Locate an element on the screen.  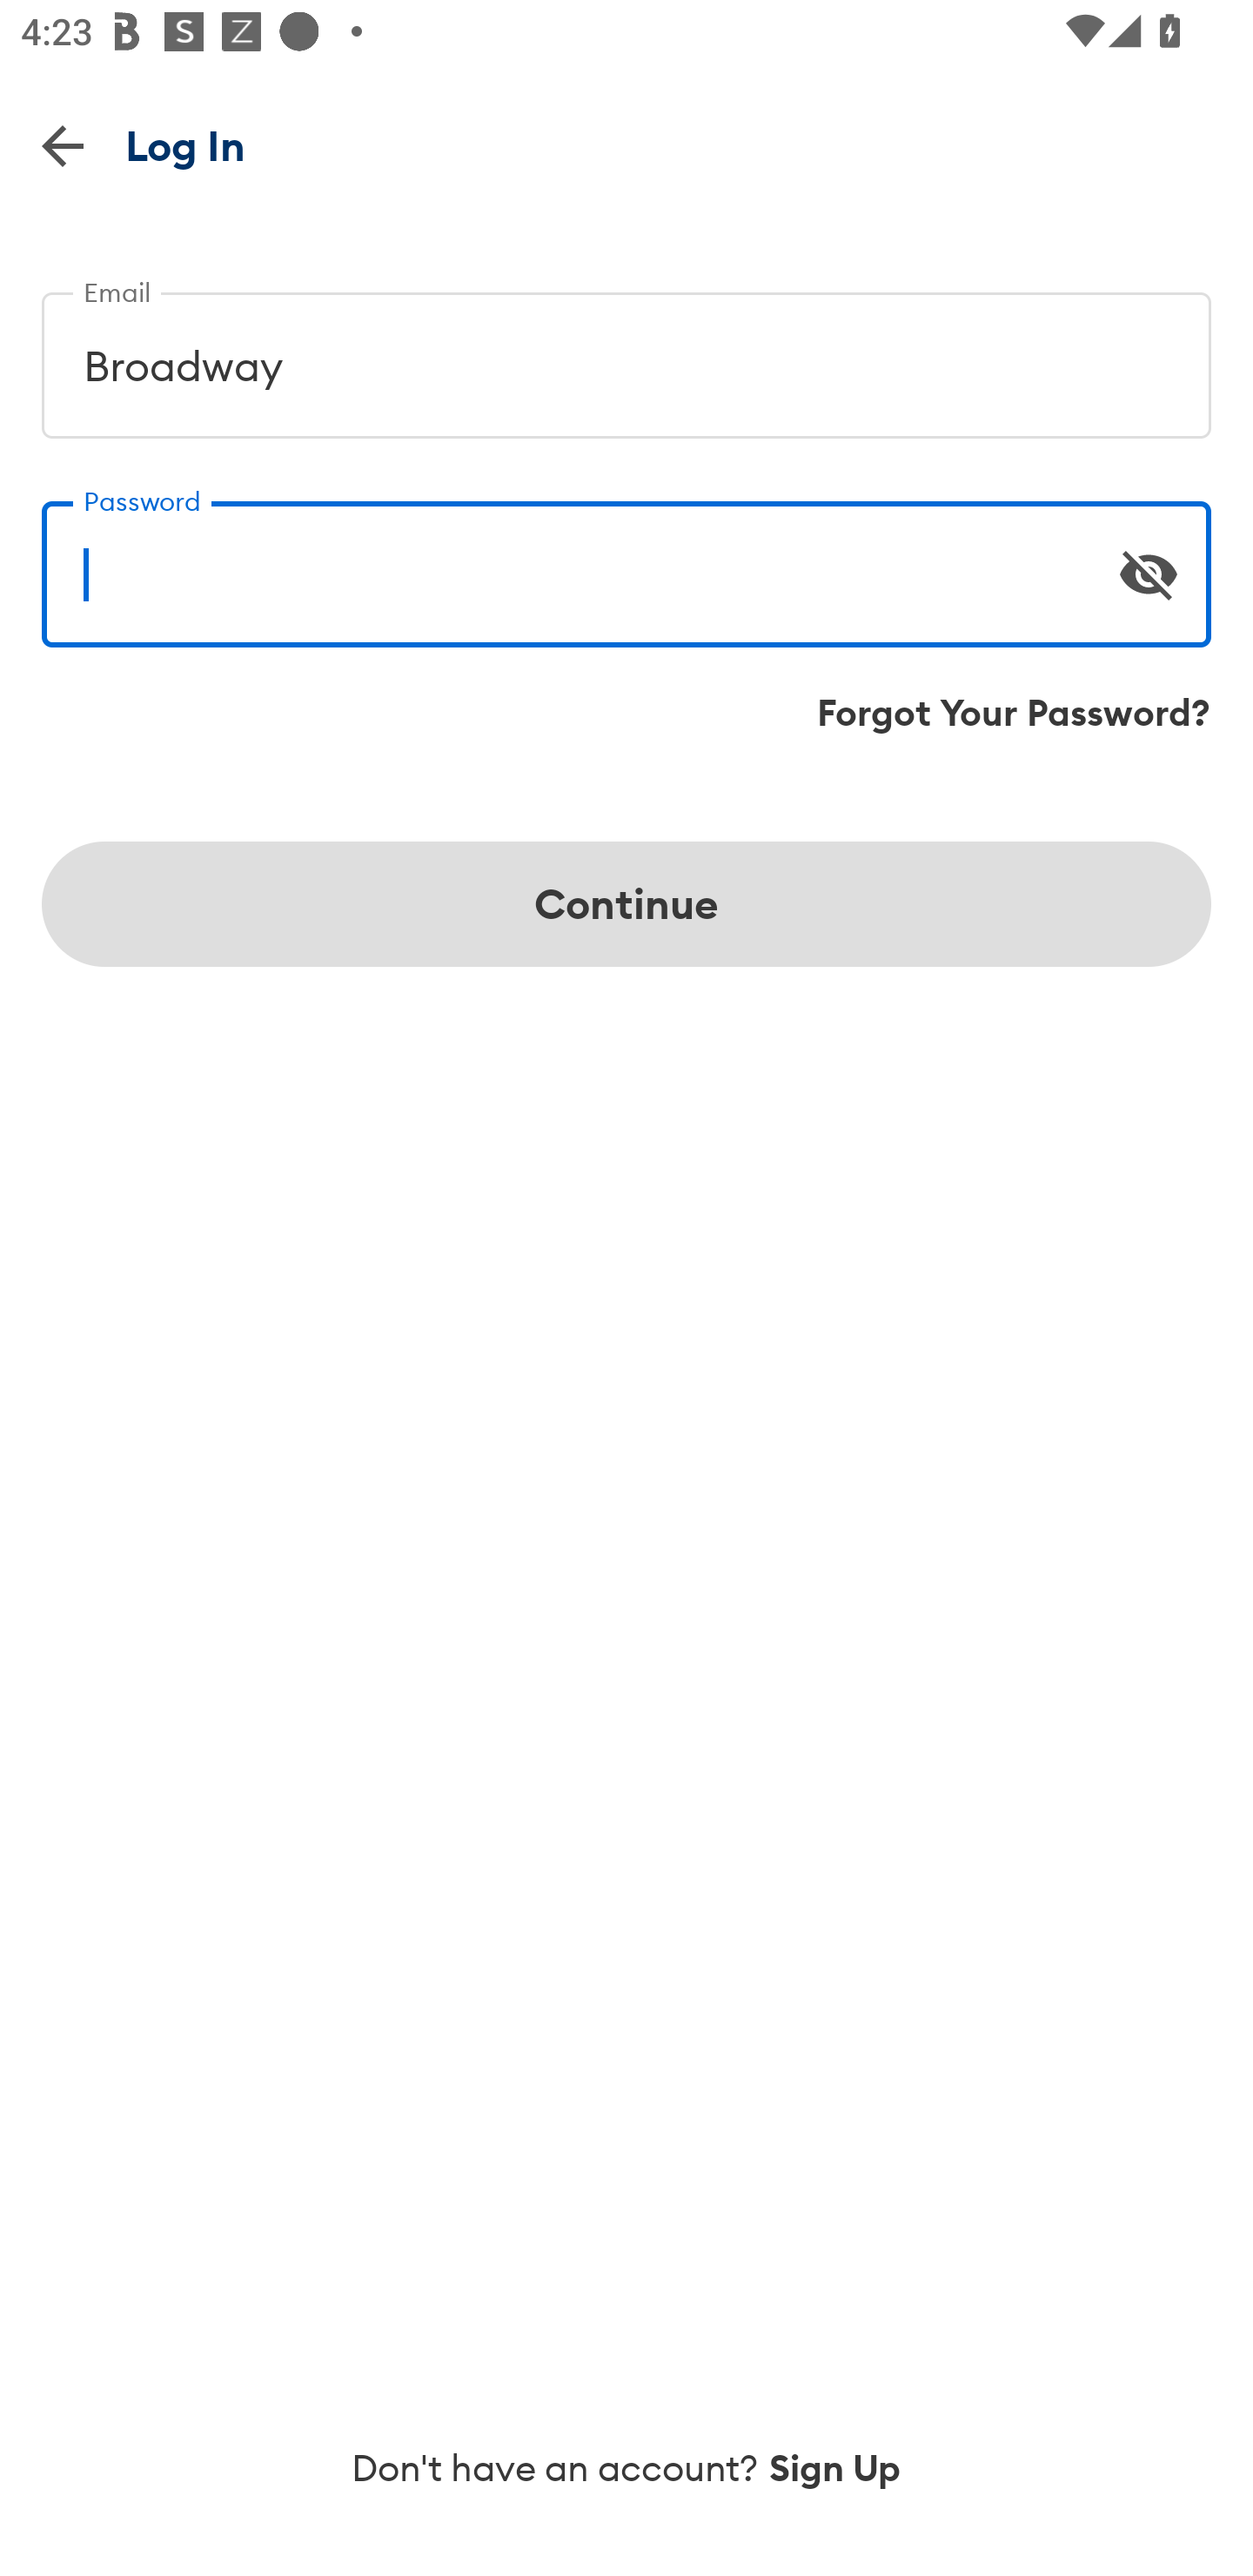
Broadway Email is located at coordinates (626, 353).